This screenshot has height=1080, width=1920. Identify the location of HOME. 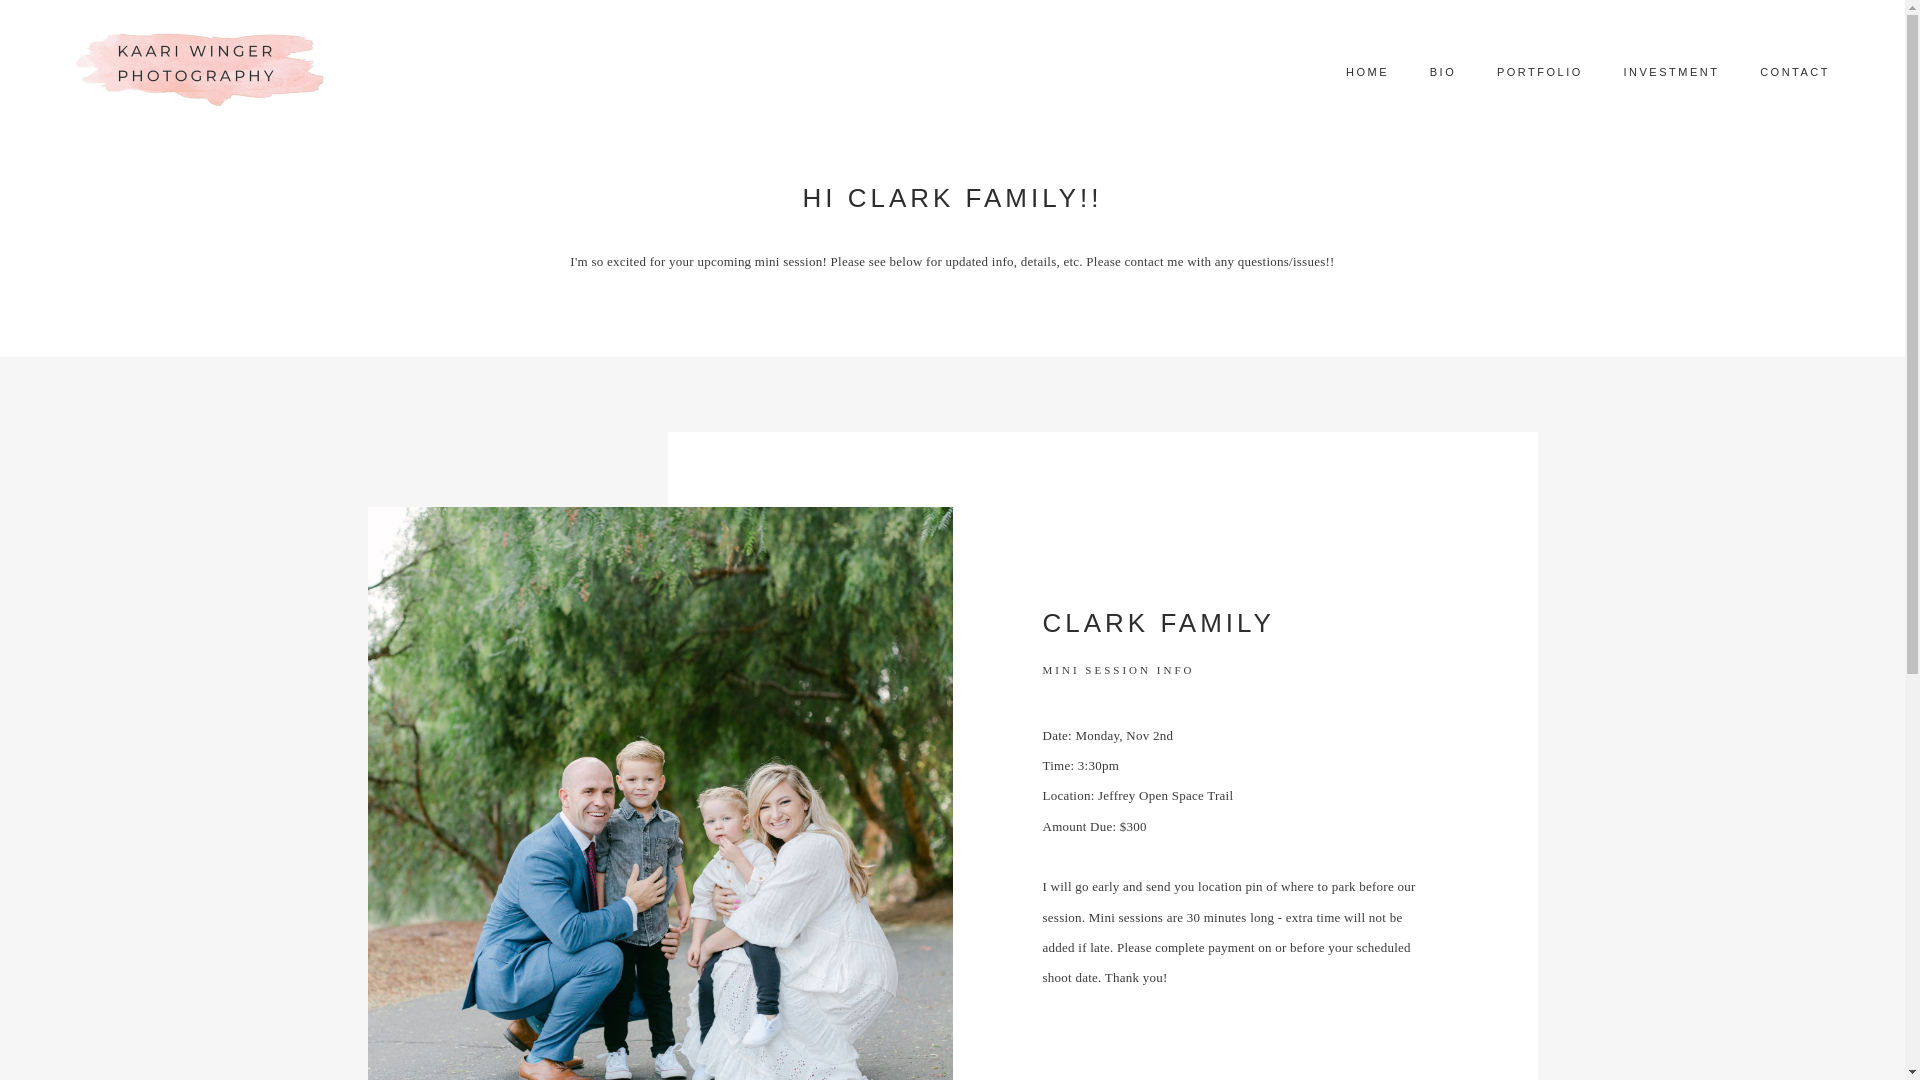
(1368, 72).